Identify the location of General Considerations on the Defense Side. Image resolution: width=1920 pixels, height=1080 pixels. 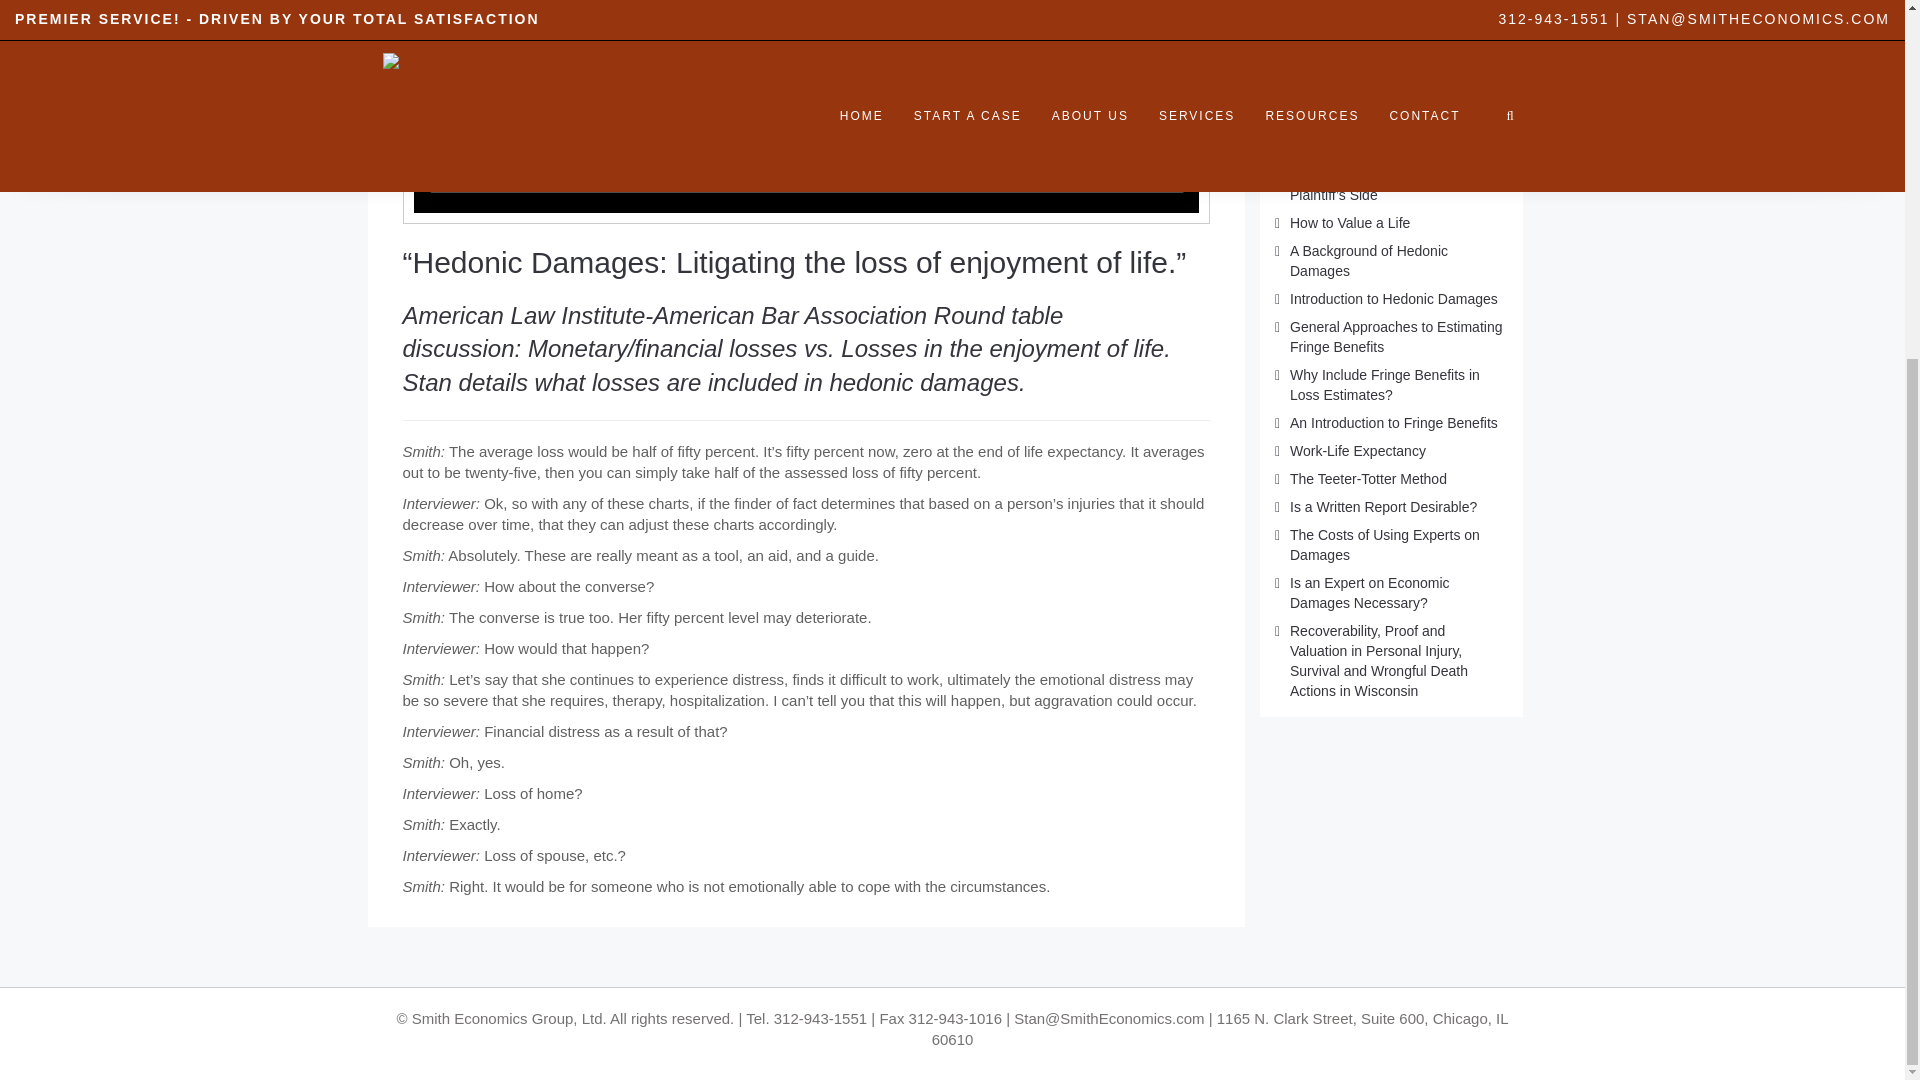
(1385, 136).